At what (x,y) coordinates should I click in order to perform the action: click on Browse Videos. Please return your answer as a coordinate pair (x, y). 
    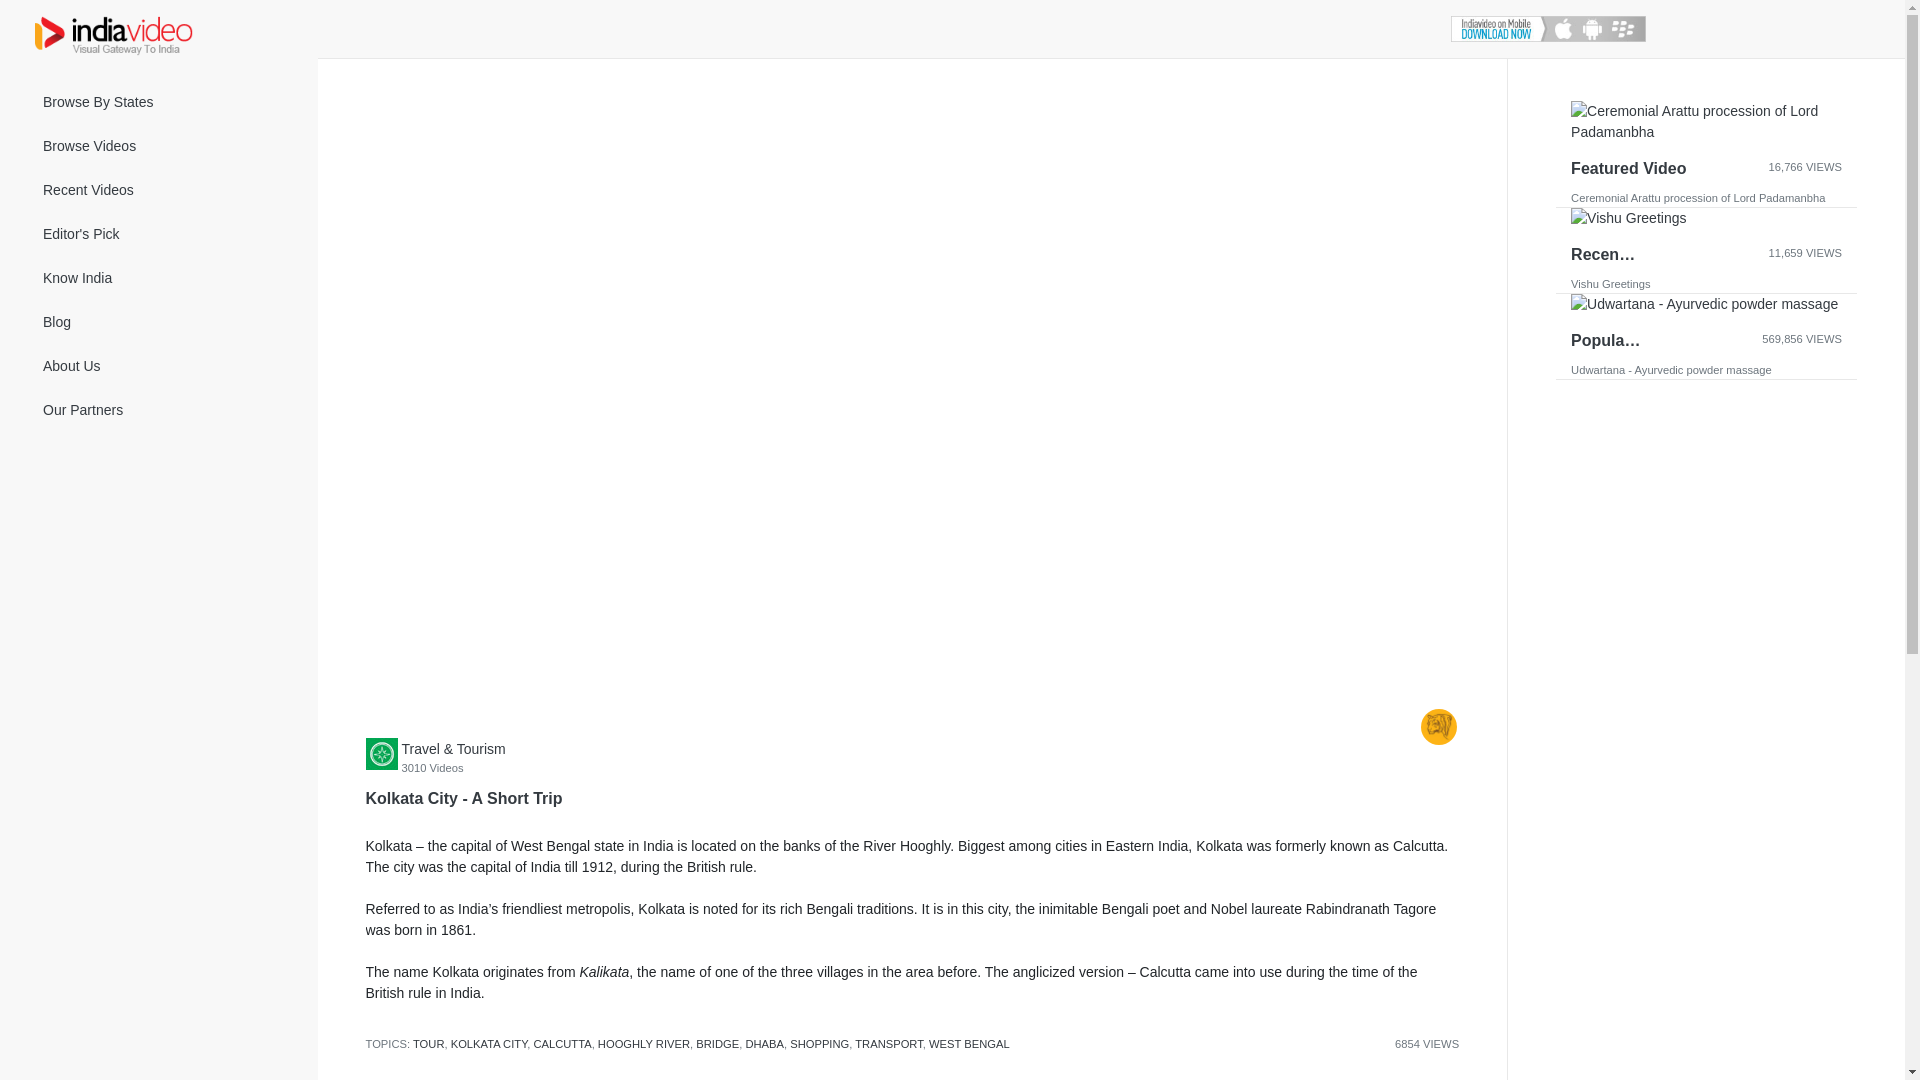
    Looking at the image, I should click on (159, 146).